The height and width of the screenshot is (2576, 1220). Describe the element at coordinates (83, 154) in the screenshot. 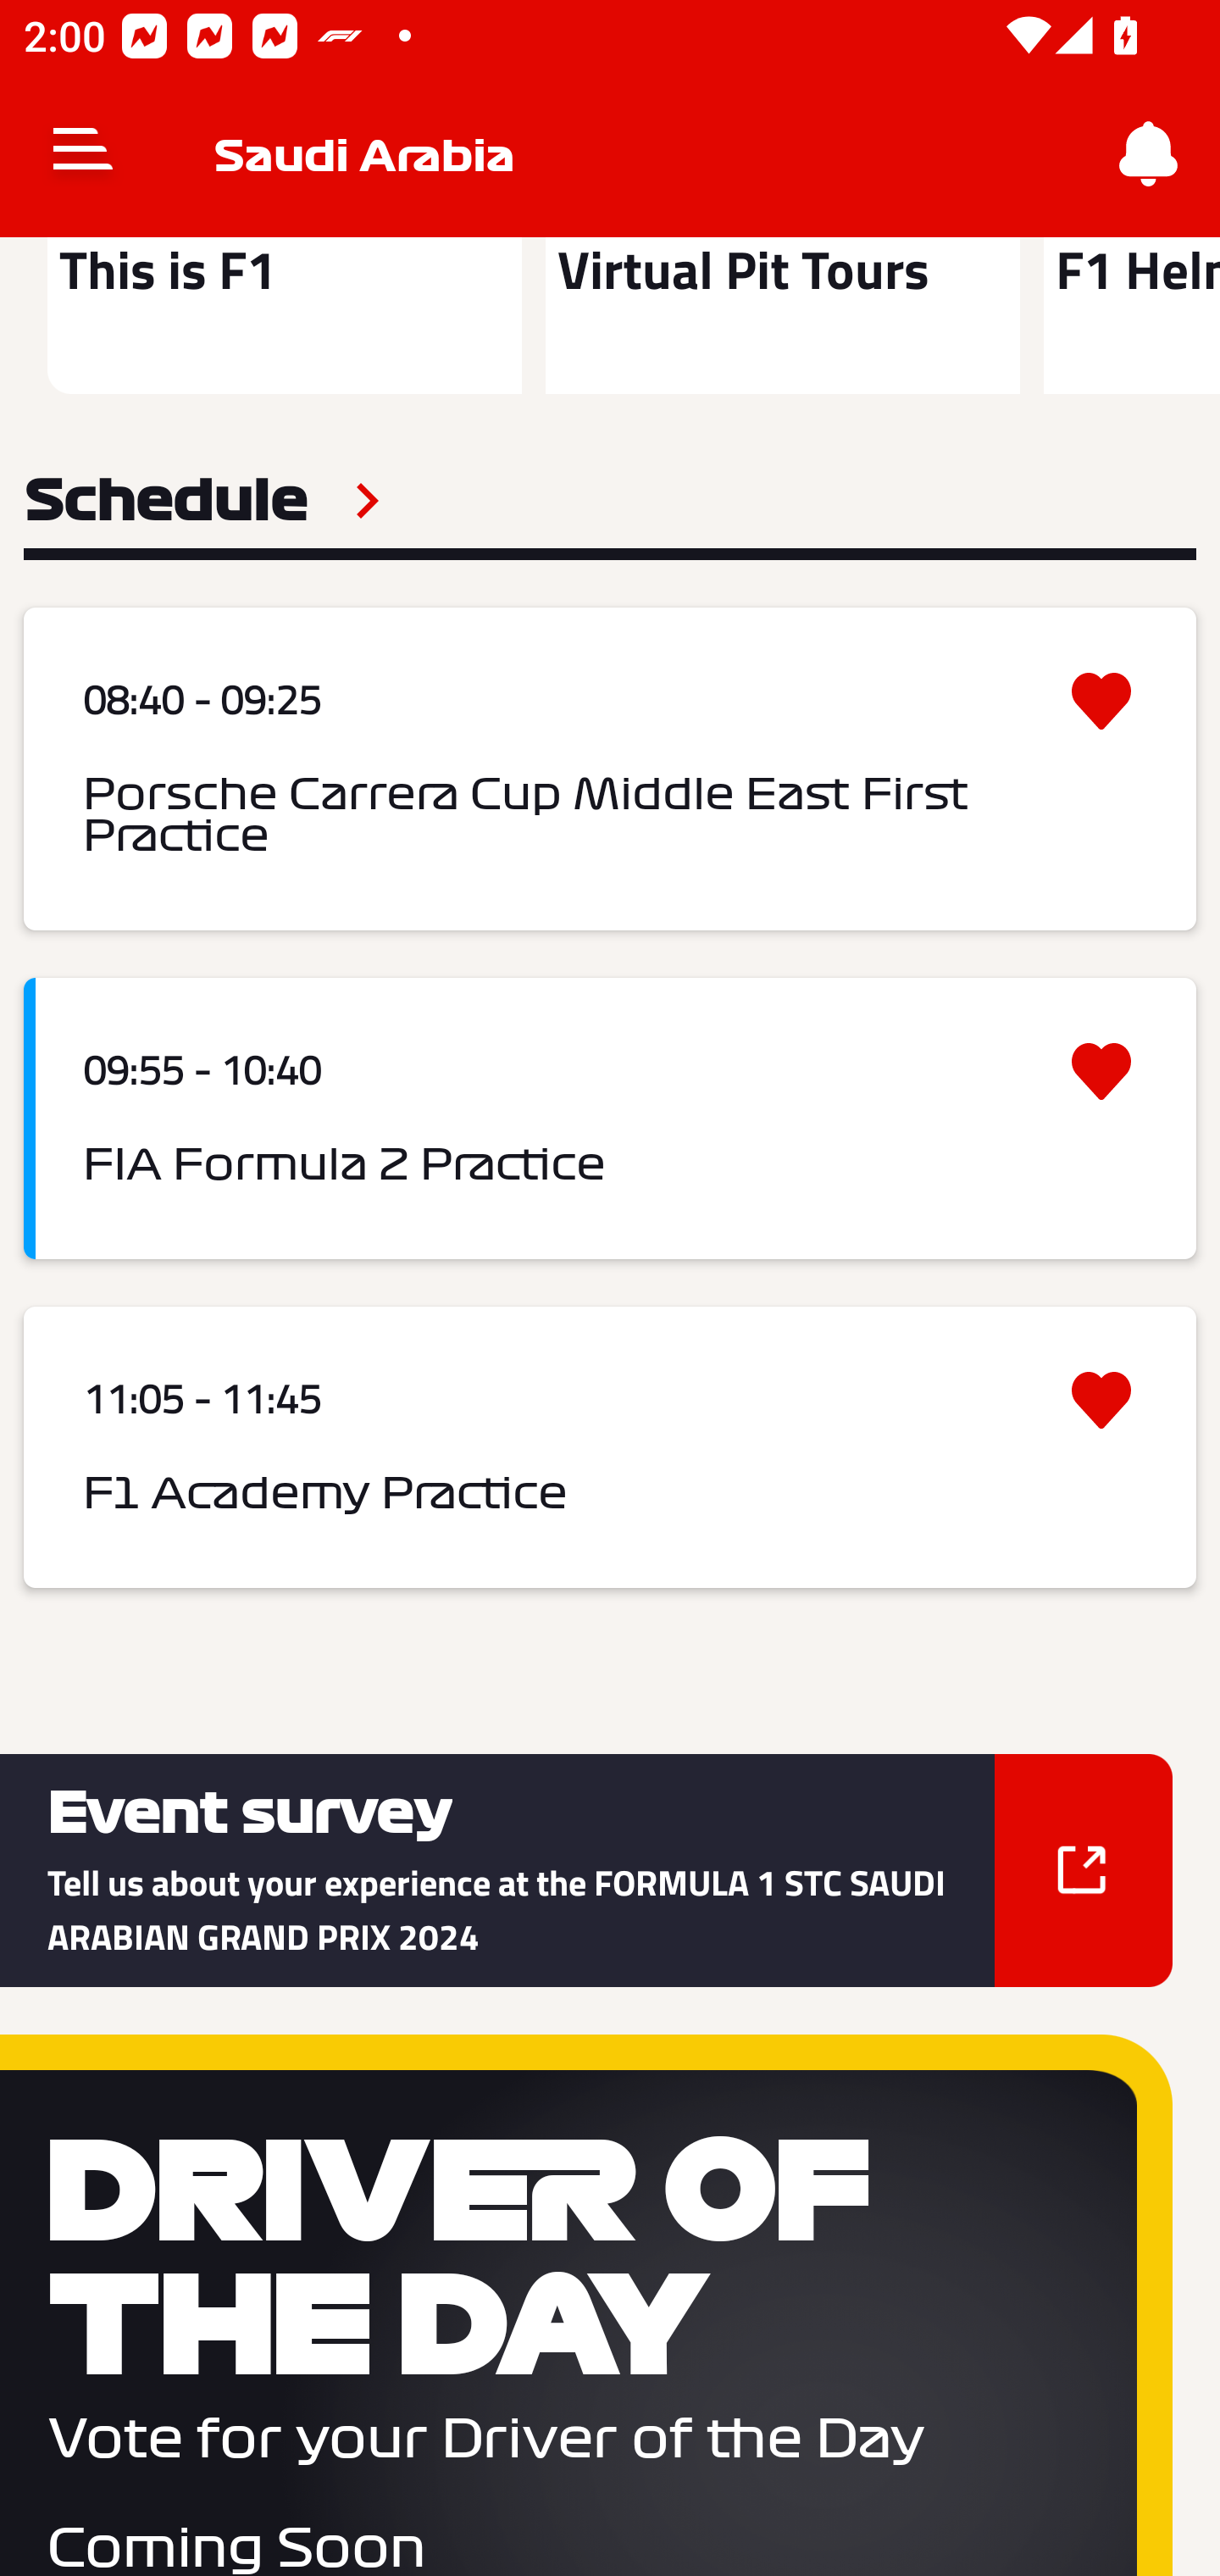

I see `Navigate up` at that location.